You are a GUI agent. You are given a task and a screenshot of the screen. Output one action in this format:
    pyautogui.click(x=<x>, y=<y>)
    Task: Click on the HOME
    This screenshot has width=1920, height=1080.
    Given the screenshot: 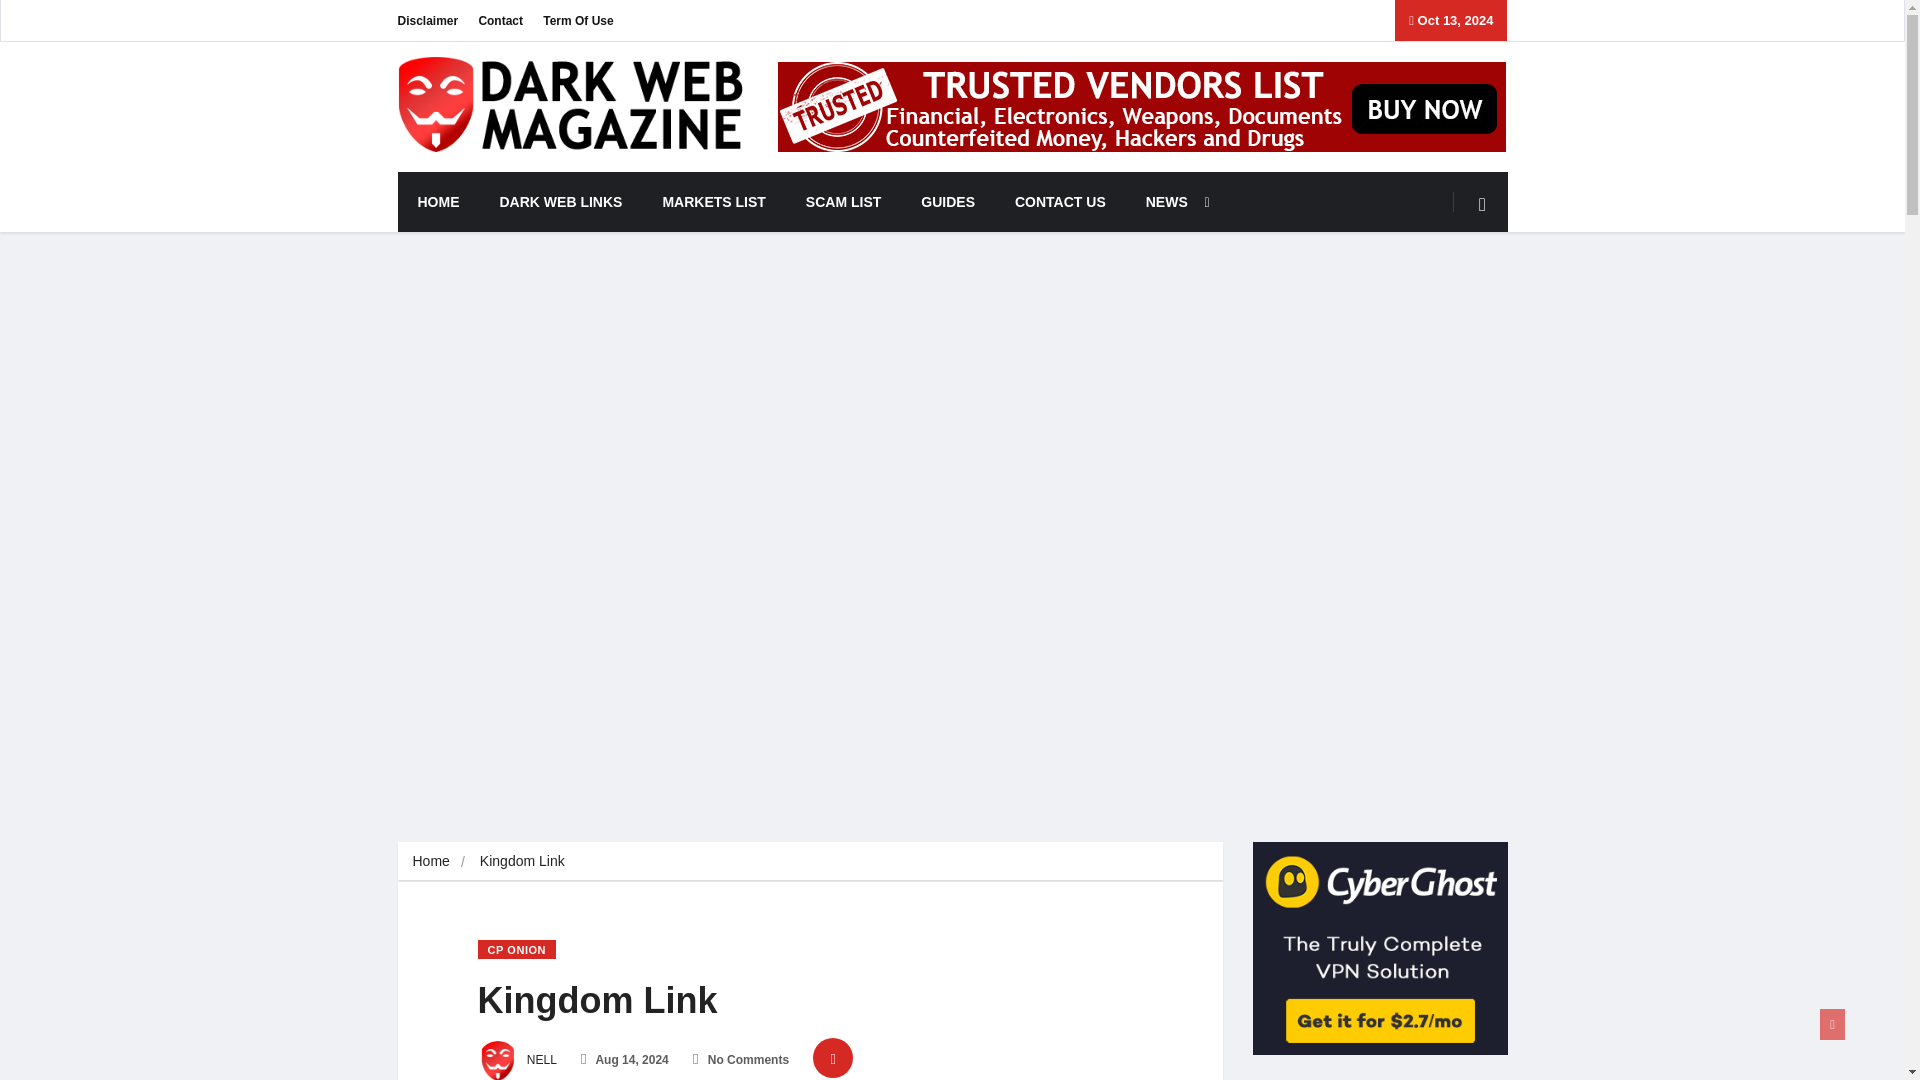 What is the action you would take?
    pyautogui.click(x=438, y=202)
    